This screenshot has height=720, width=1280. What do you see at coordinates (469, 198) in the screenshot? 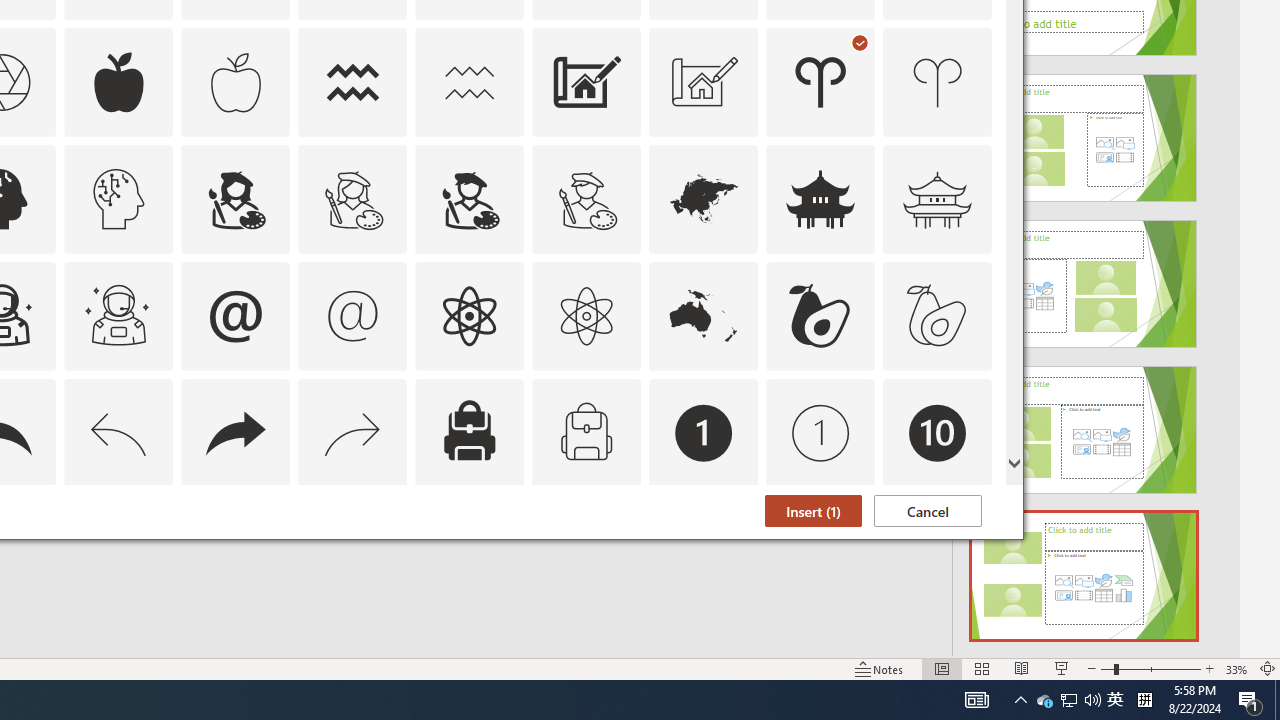
I see `AutomationID: Icons_ArtistMale` at bounding box center [469, 198].